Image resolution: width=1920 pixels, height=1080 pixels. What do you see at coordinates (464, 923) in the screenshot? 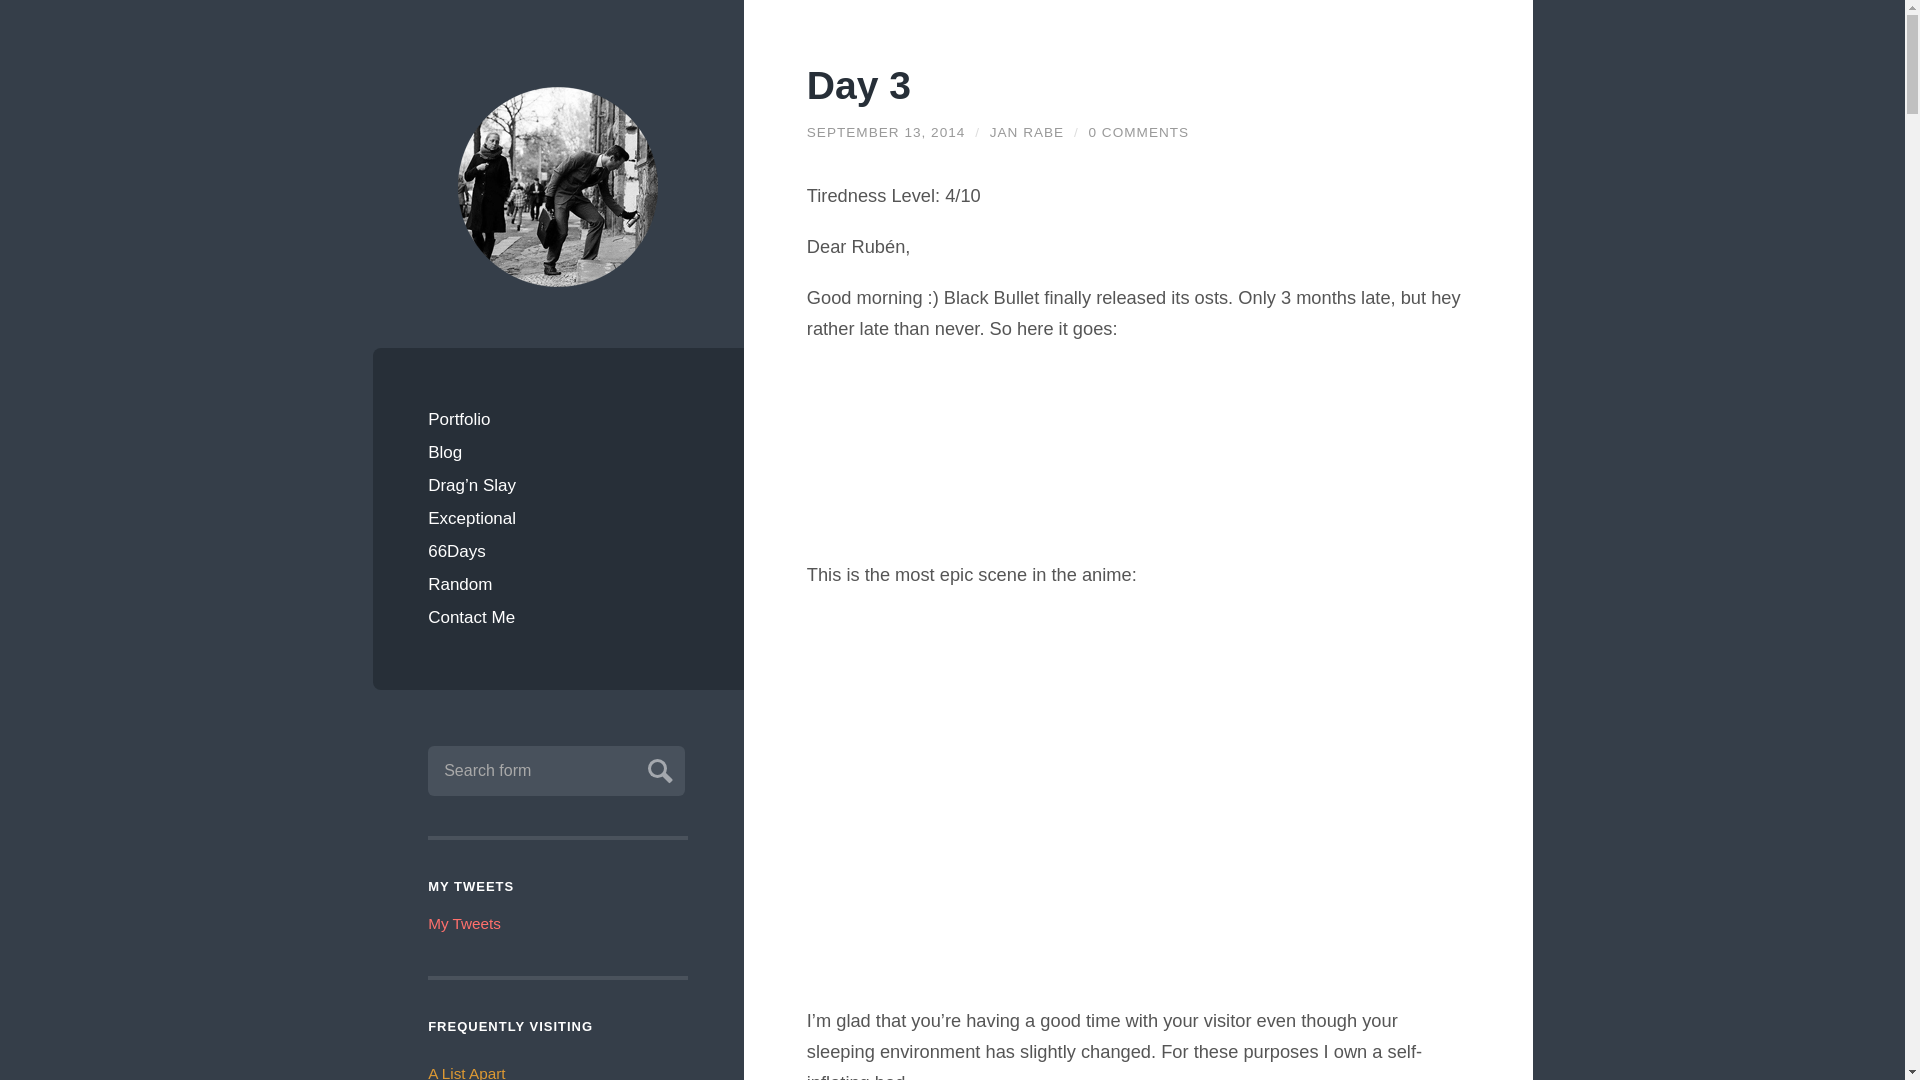
I see `My Tweets` at bounding box center [464, 923].